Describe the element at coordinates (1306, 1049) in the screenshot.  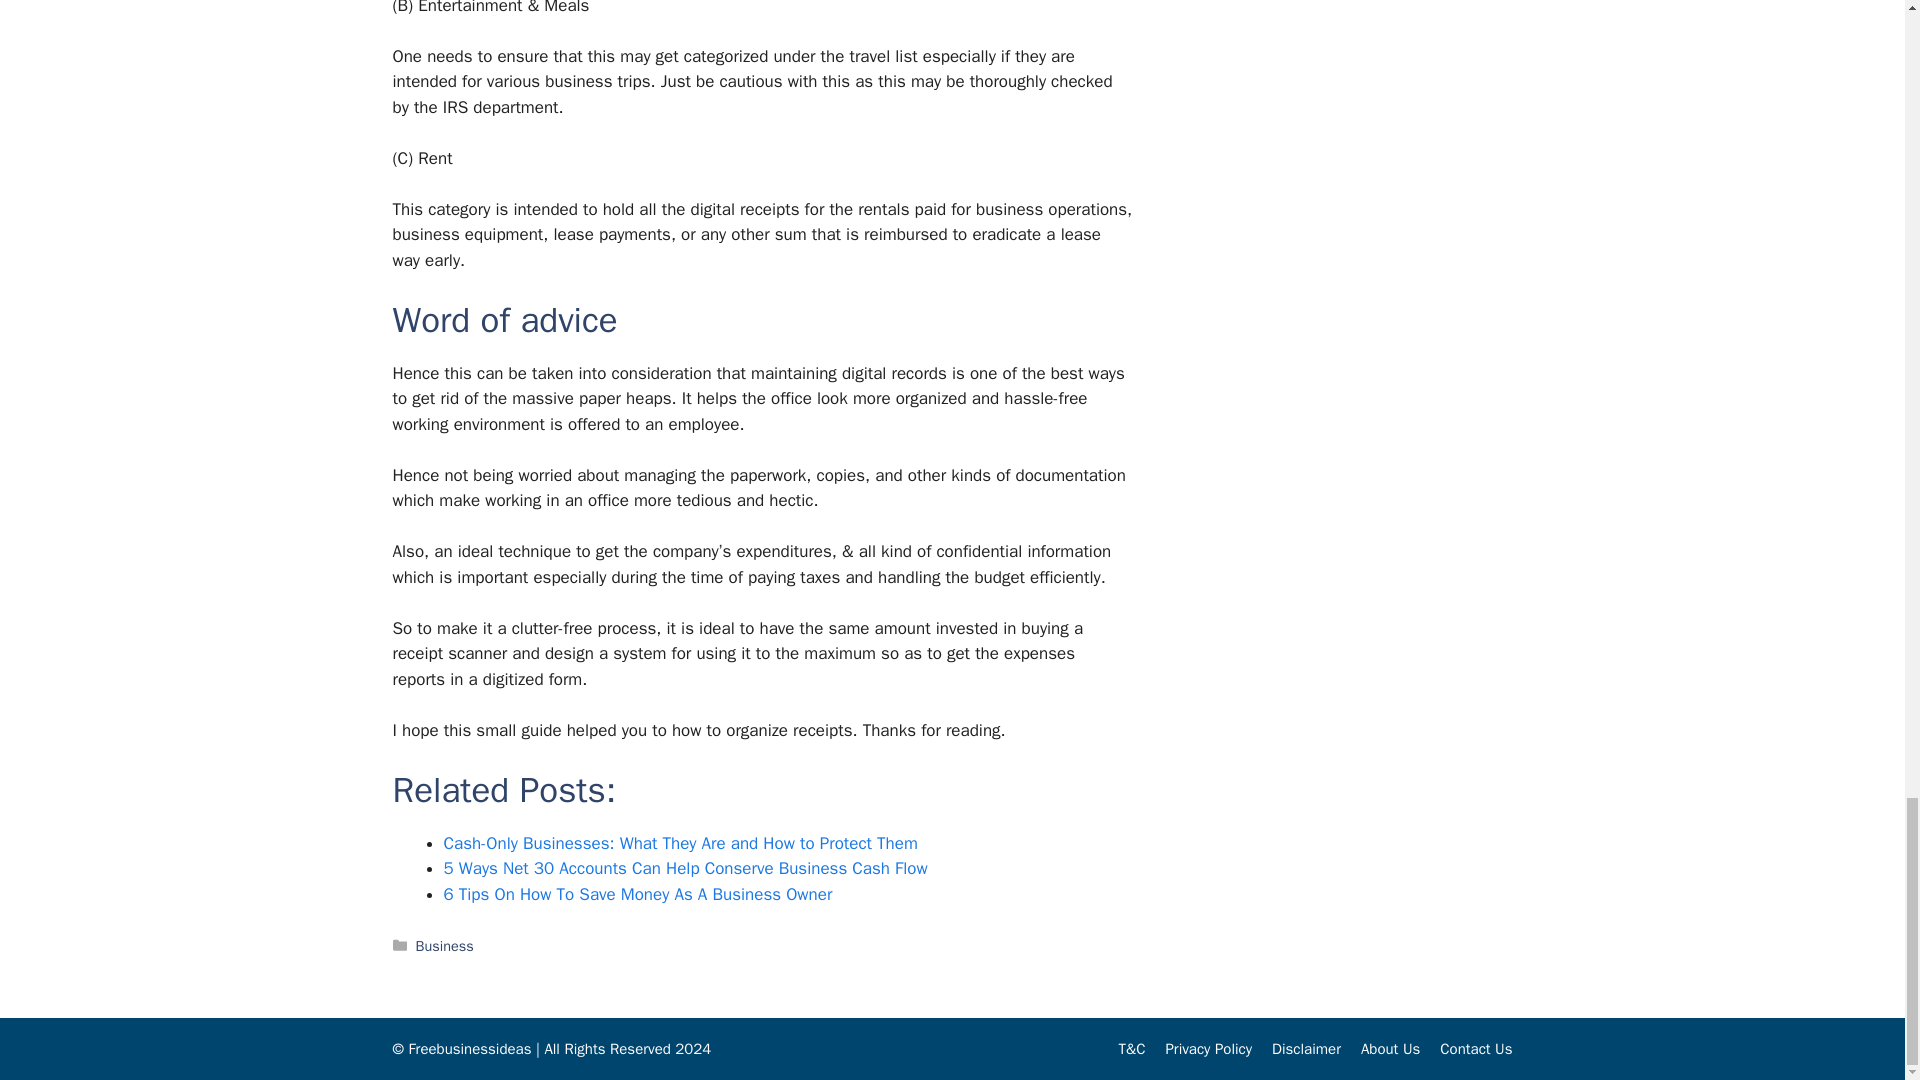
I see `Disclaimer` at that location.